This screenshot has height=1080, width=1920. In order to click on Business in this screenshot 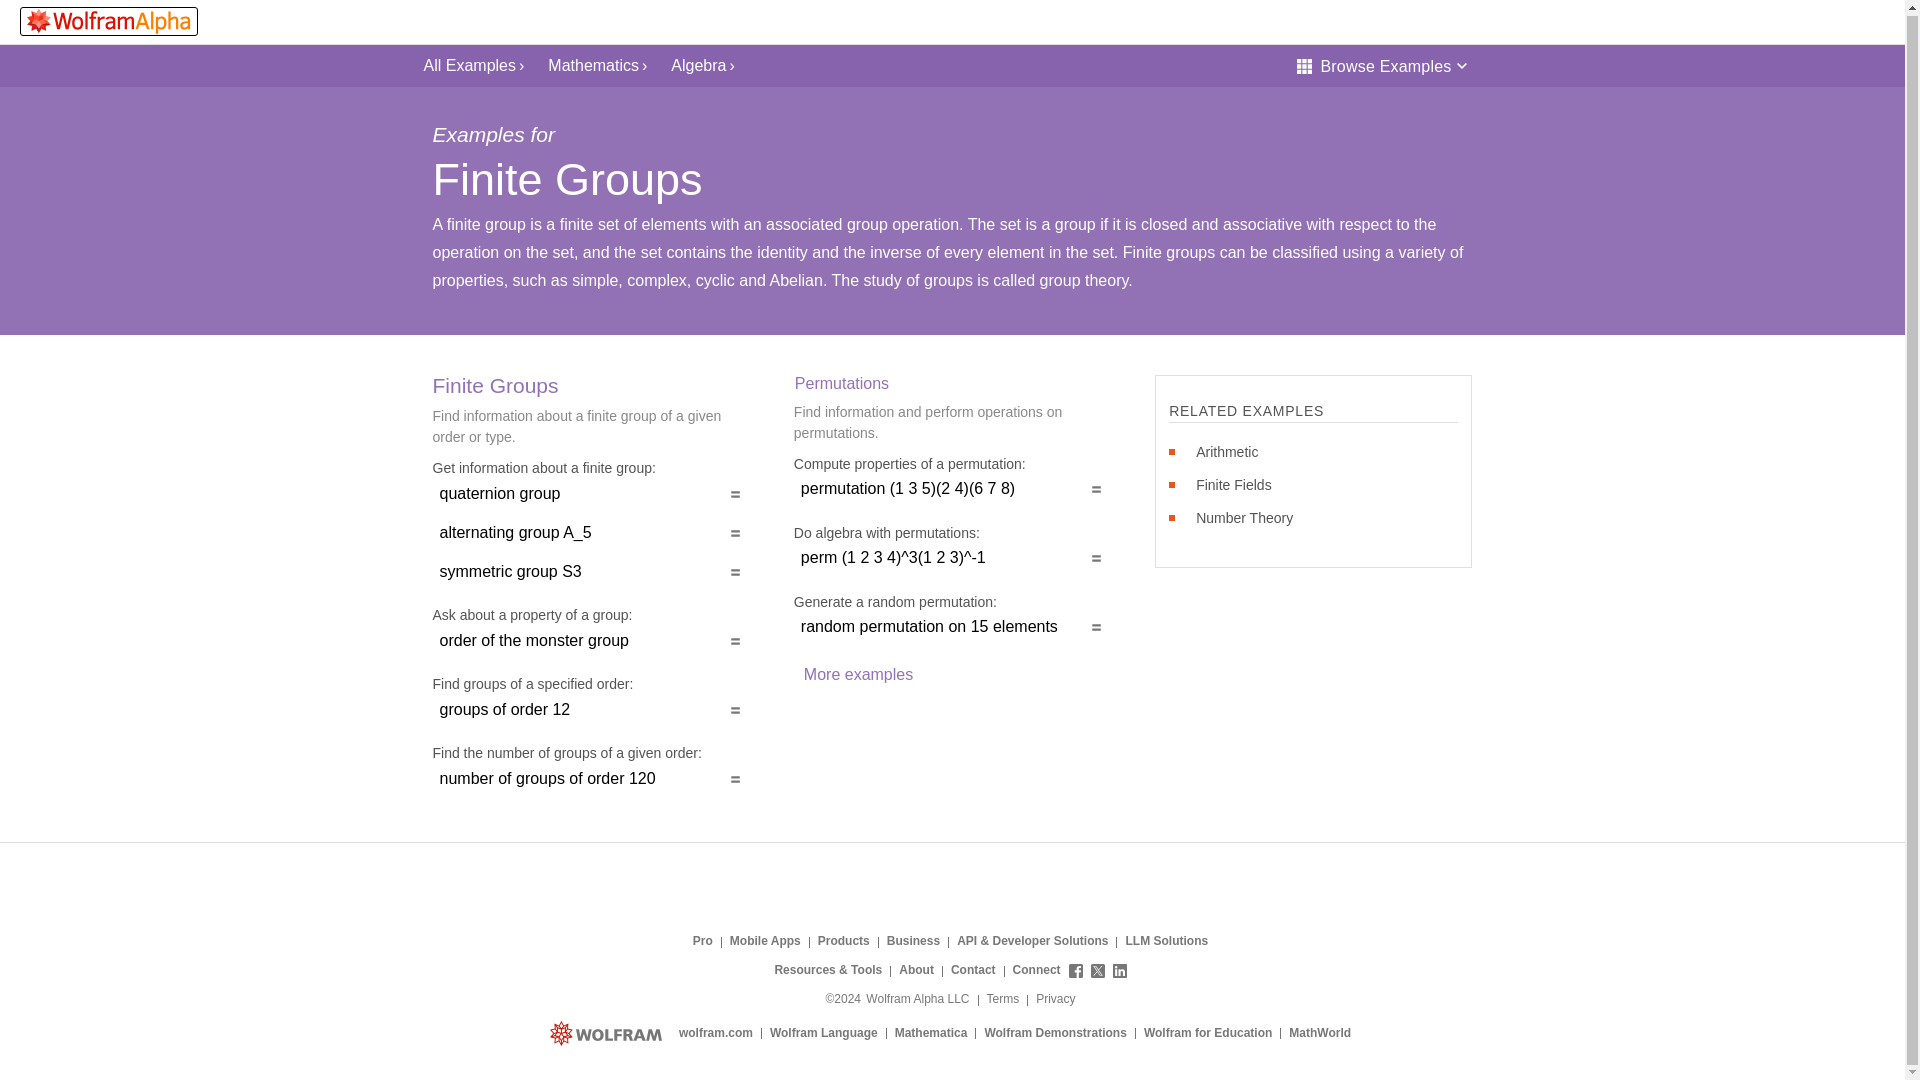, I will do `click(914, 941)`.